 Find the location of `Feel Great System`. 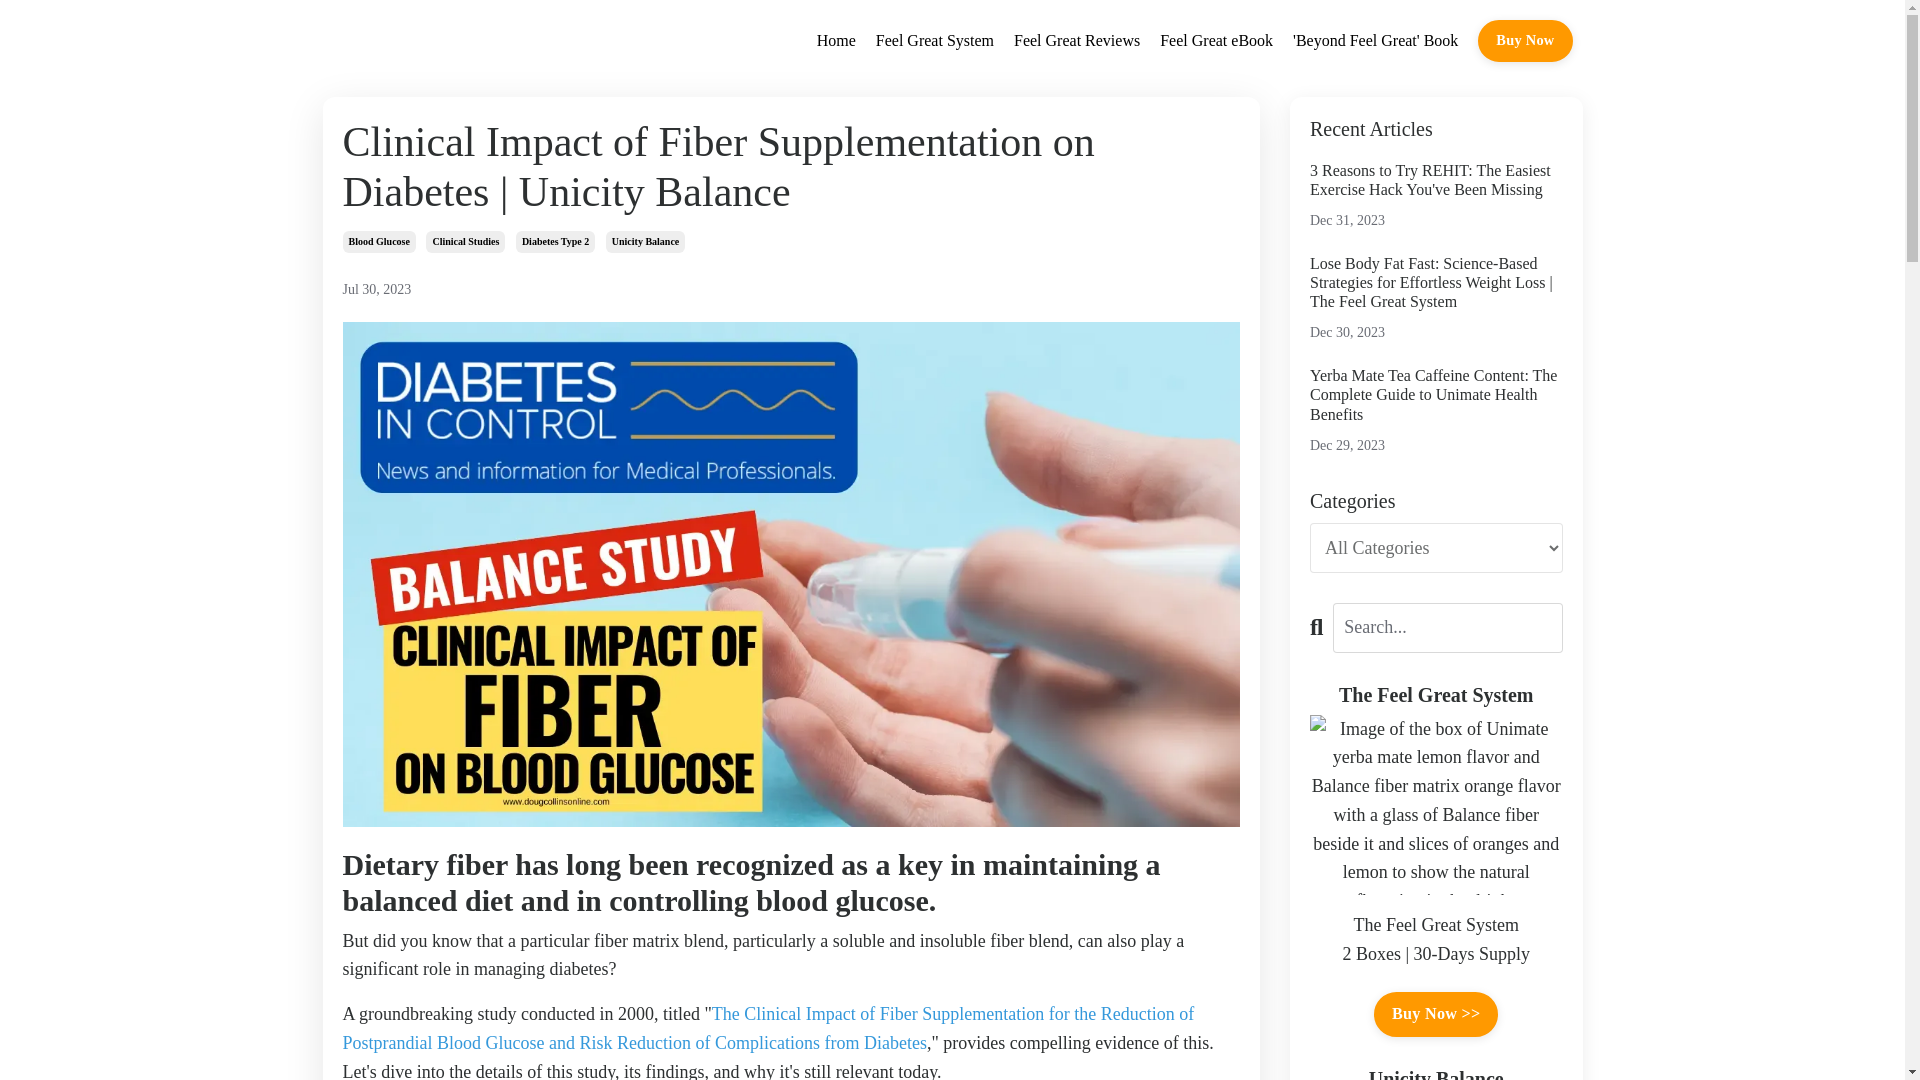

Feel Great System is located at coordinates (934, 41).